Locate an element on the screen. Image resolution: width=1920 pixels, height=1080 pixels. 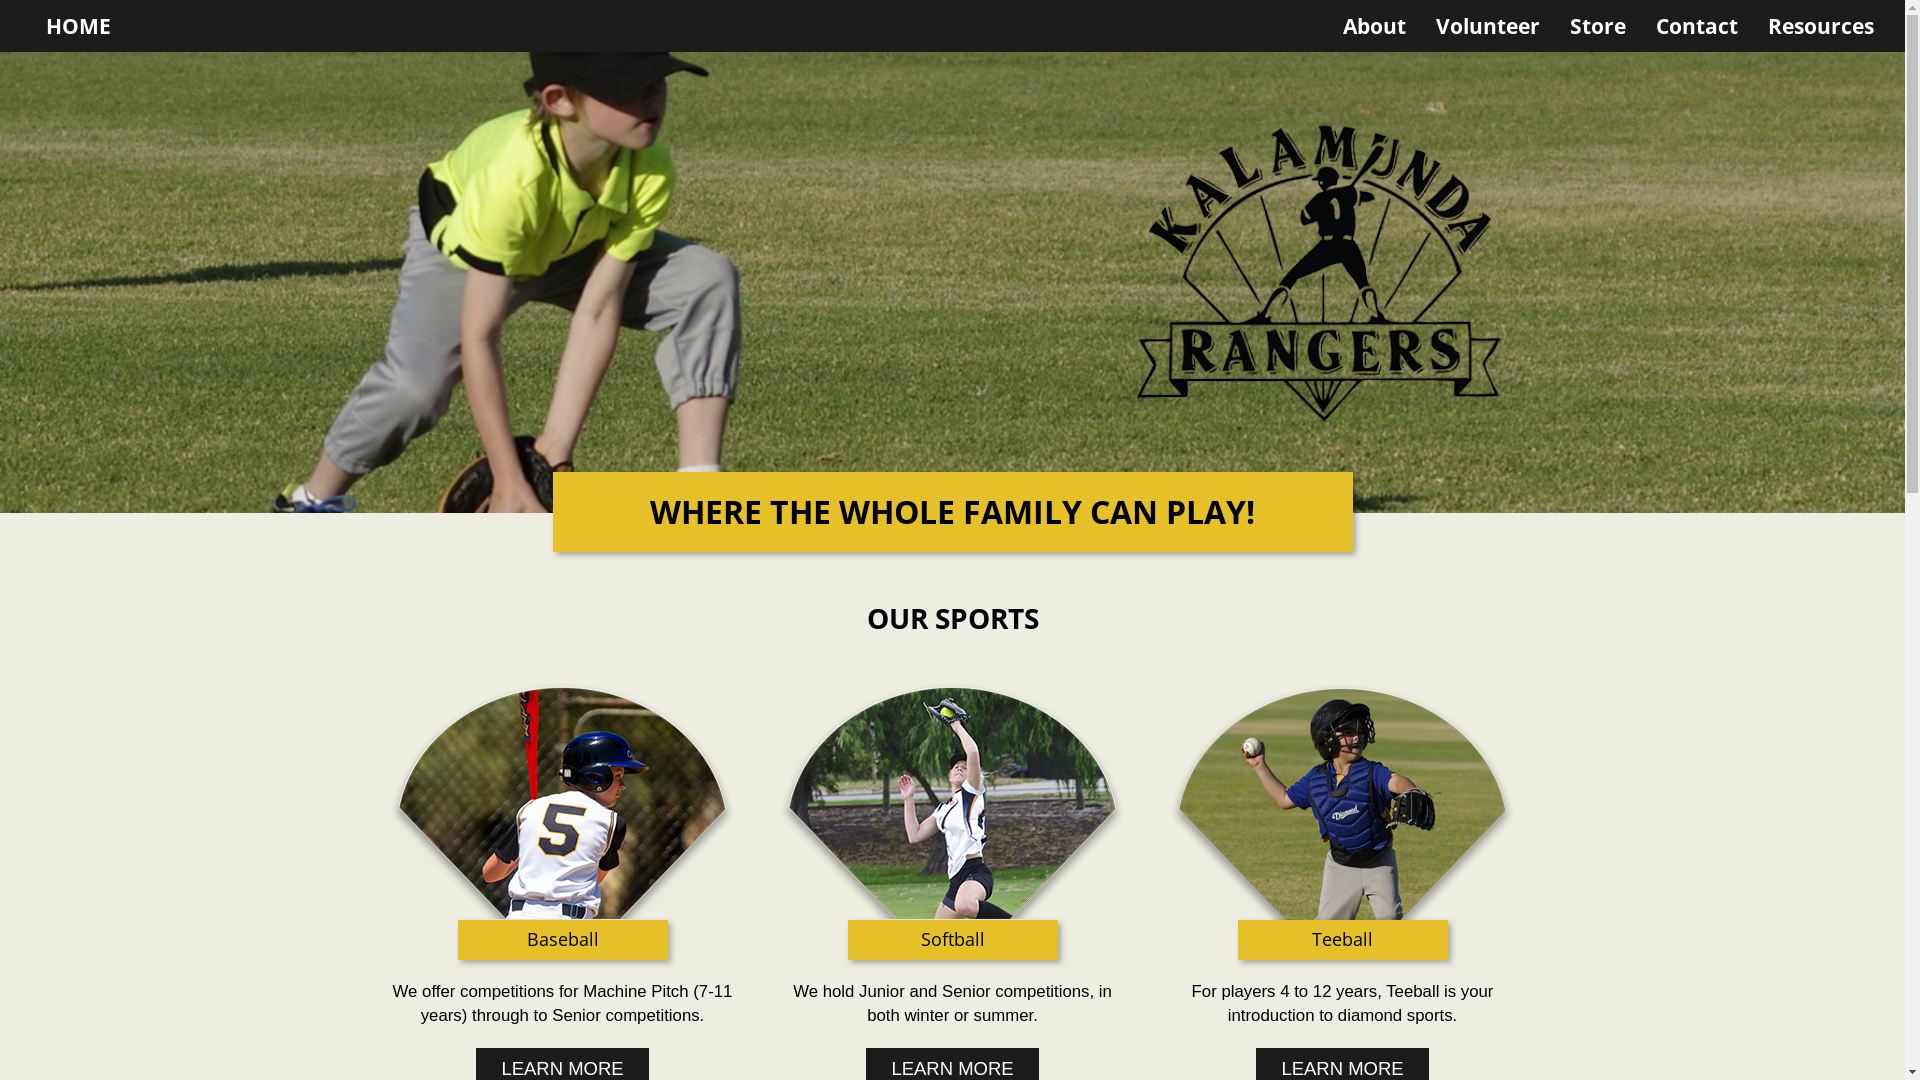
Resources is located at coordinates (1821, 26).